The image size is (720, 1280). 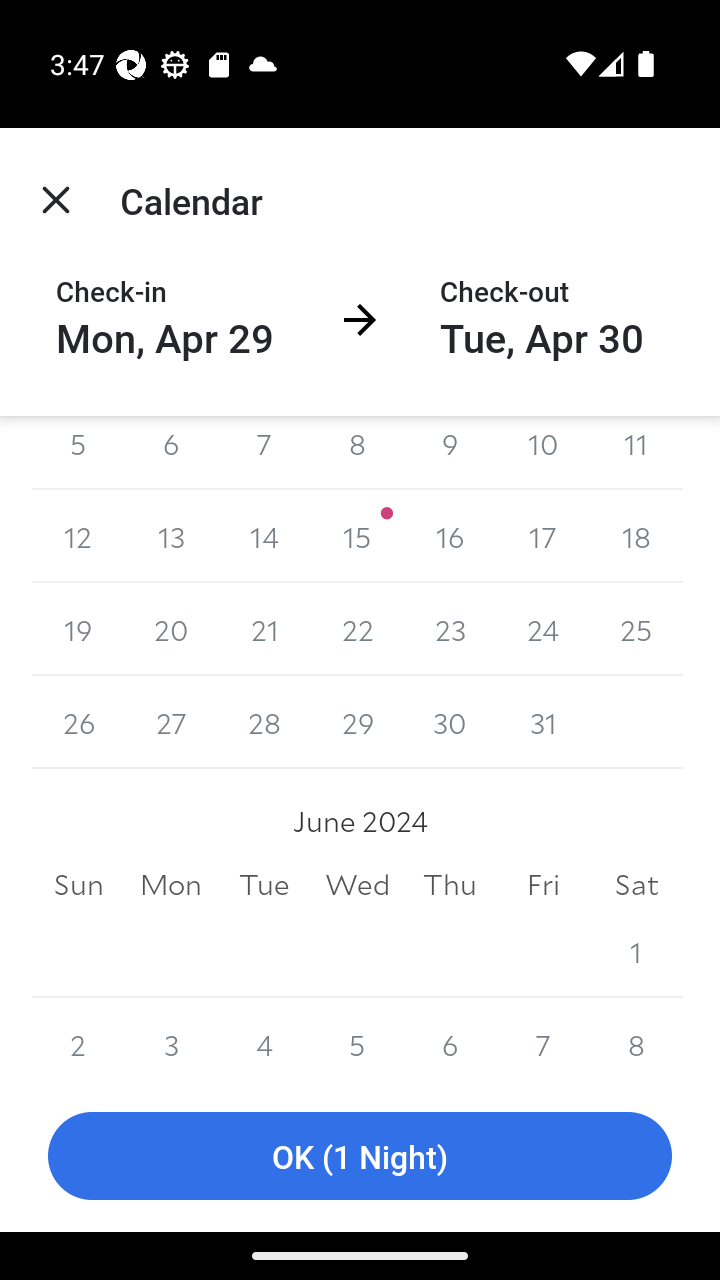 What do you see at coordinates (78, 453) in the screenshot?
I see `5 5 May 2024` at bounding box center [78, 453].